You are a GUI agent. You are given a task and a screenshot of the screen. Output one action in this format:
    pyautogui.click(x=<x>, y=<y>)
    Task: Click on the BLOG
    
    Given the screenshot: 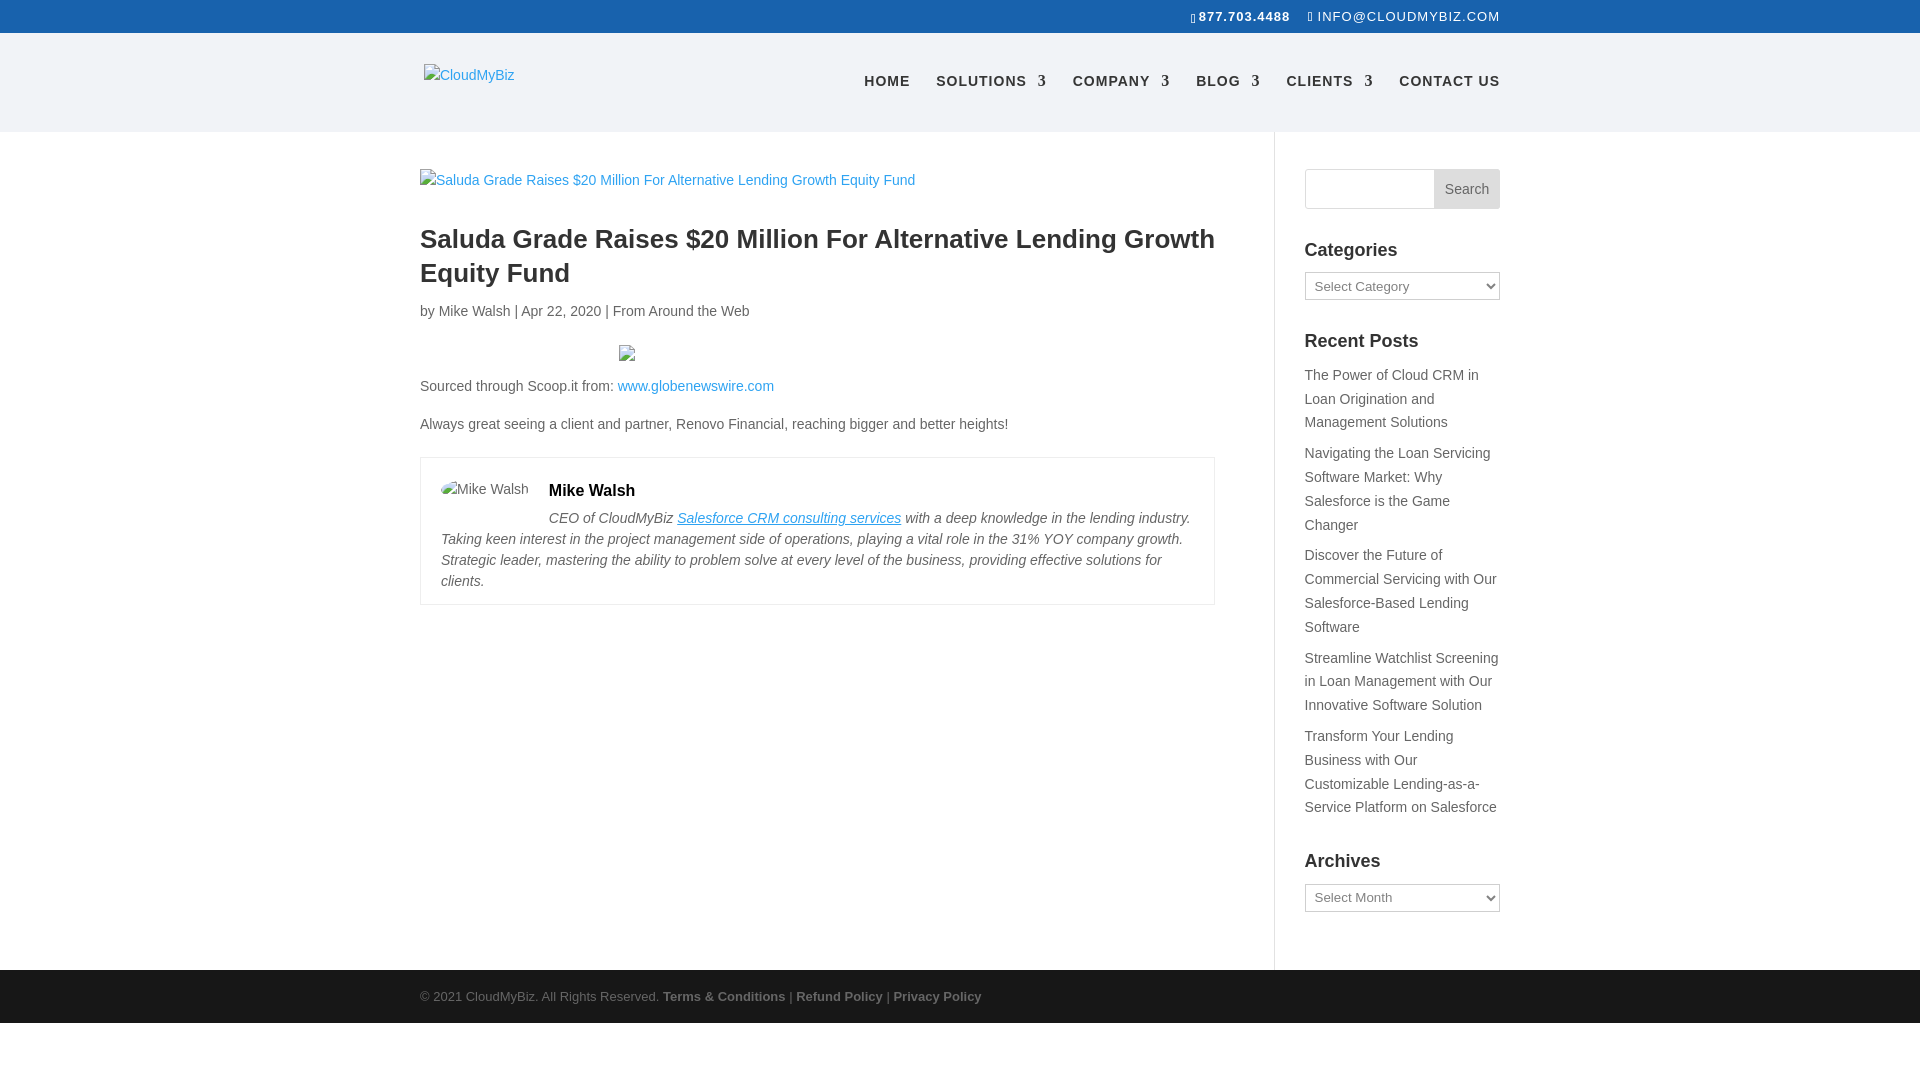 What is the action you would take?
    pyautogui.click(x=1228, y=102)
    